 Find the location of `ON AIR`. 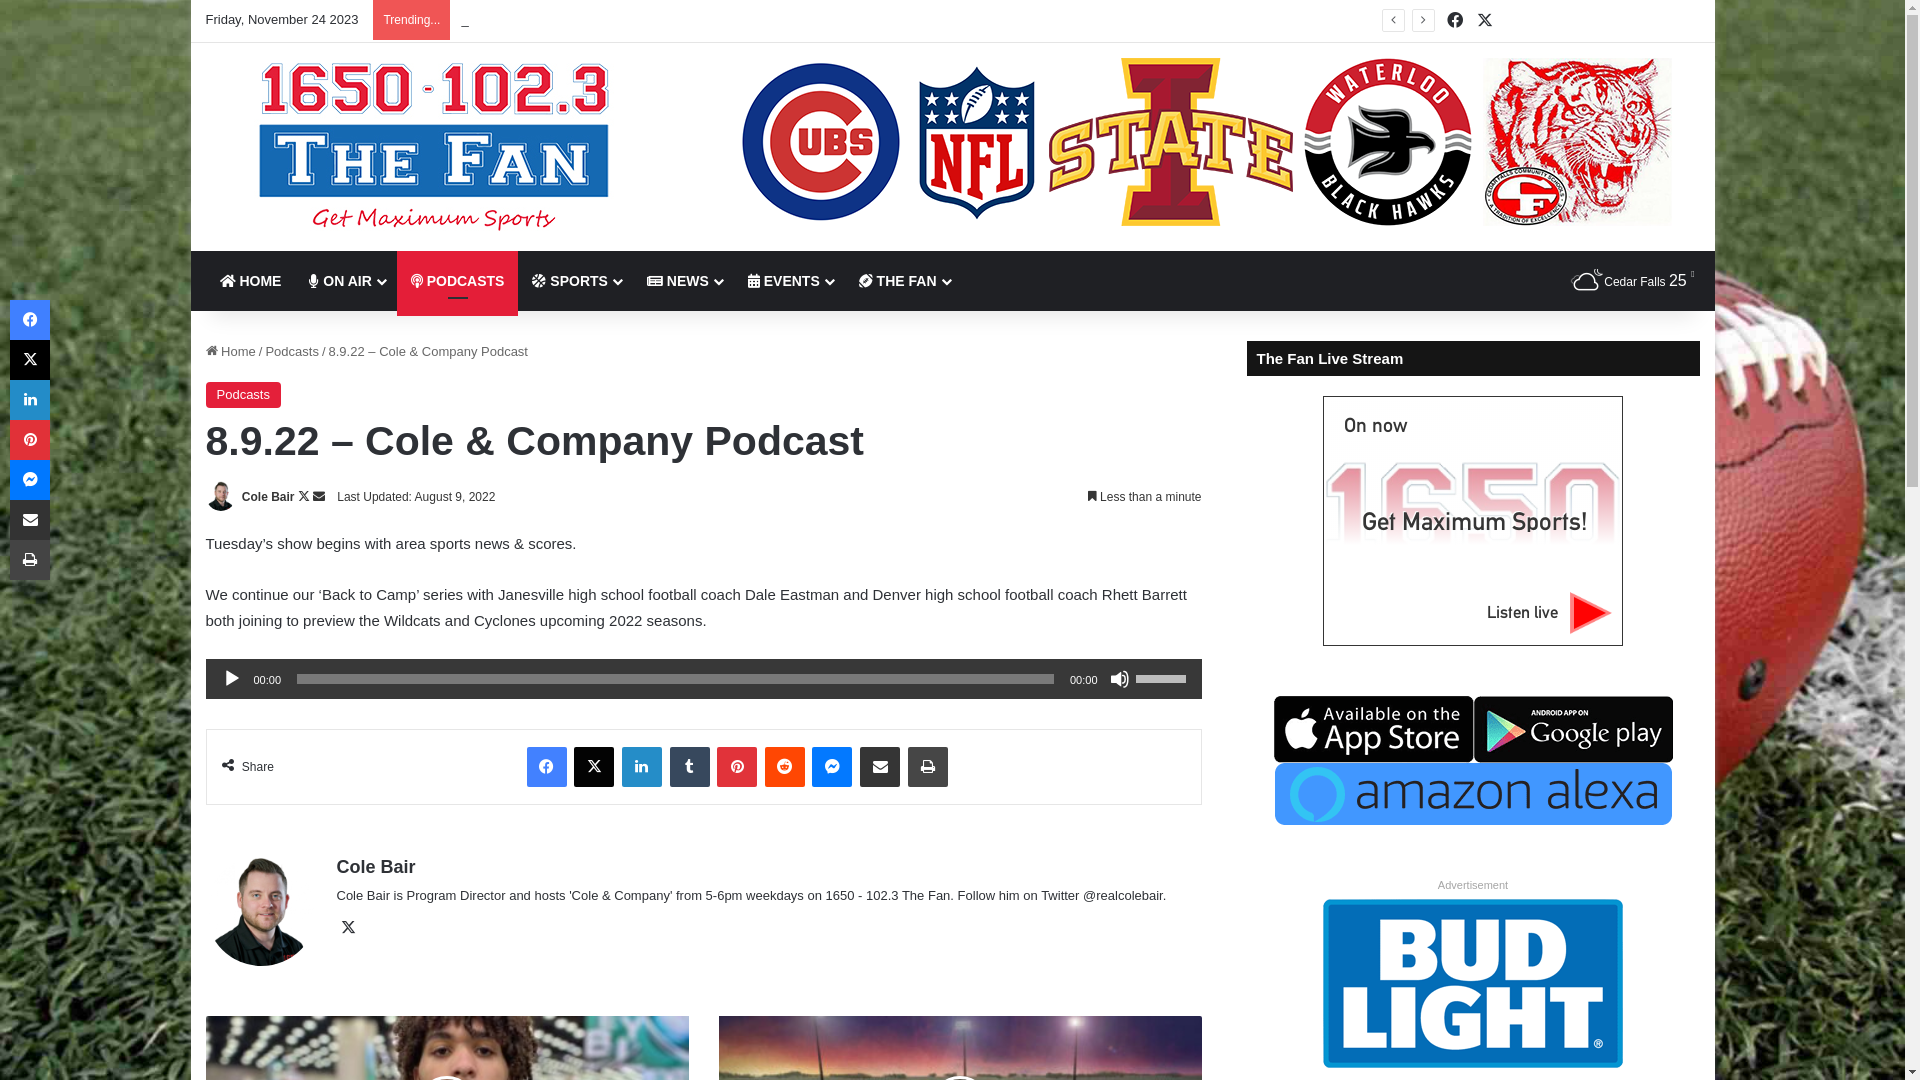

ON AIR is located at coordinates (346, 281).